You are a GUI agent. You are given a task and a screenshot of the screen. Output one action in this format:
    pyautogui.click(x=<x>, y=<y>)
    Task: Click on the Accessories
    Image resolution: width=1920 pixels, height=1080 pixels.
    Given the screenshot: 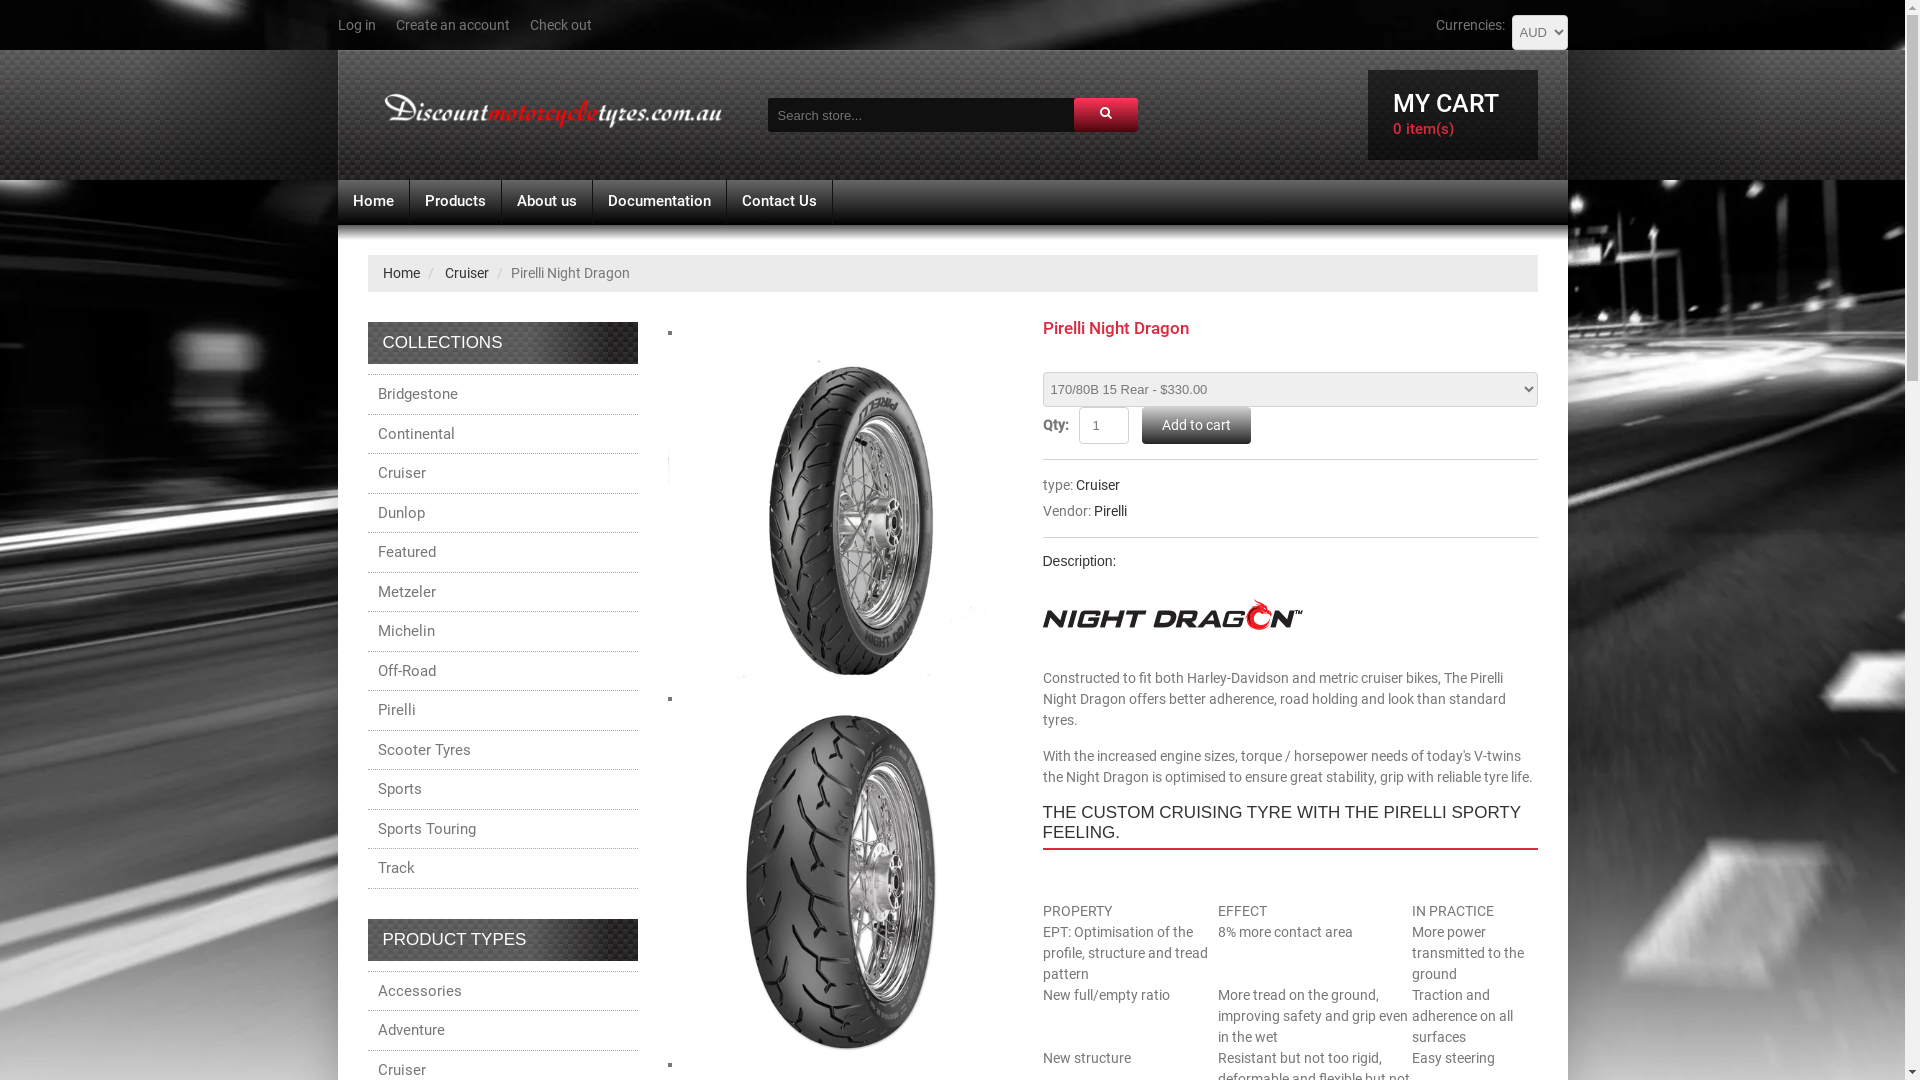 What is the action you would take?
    pyautogui.click(x=503, y=990)
    